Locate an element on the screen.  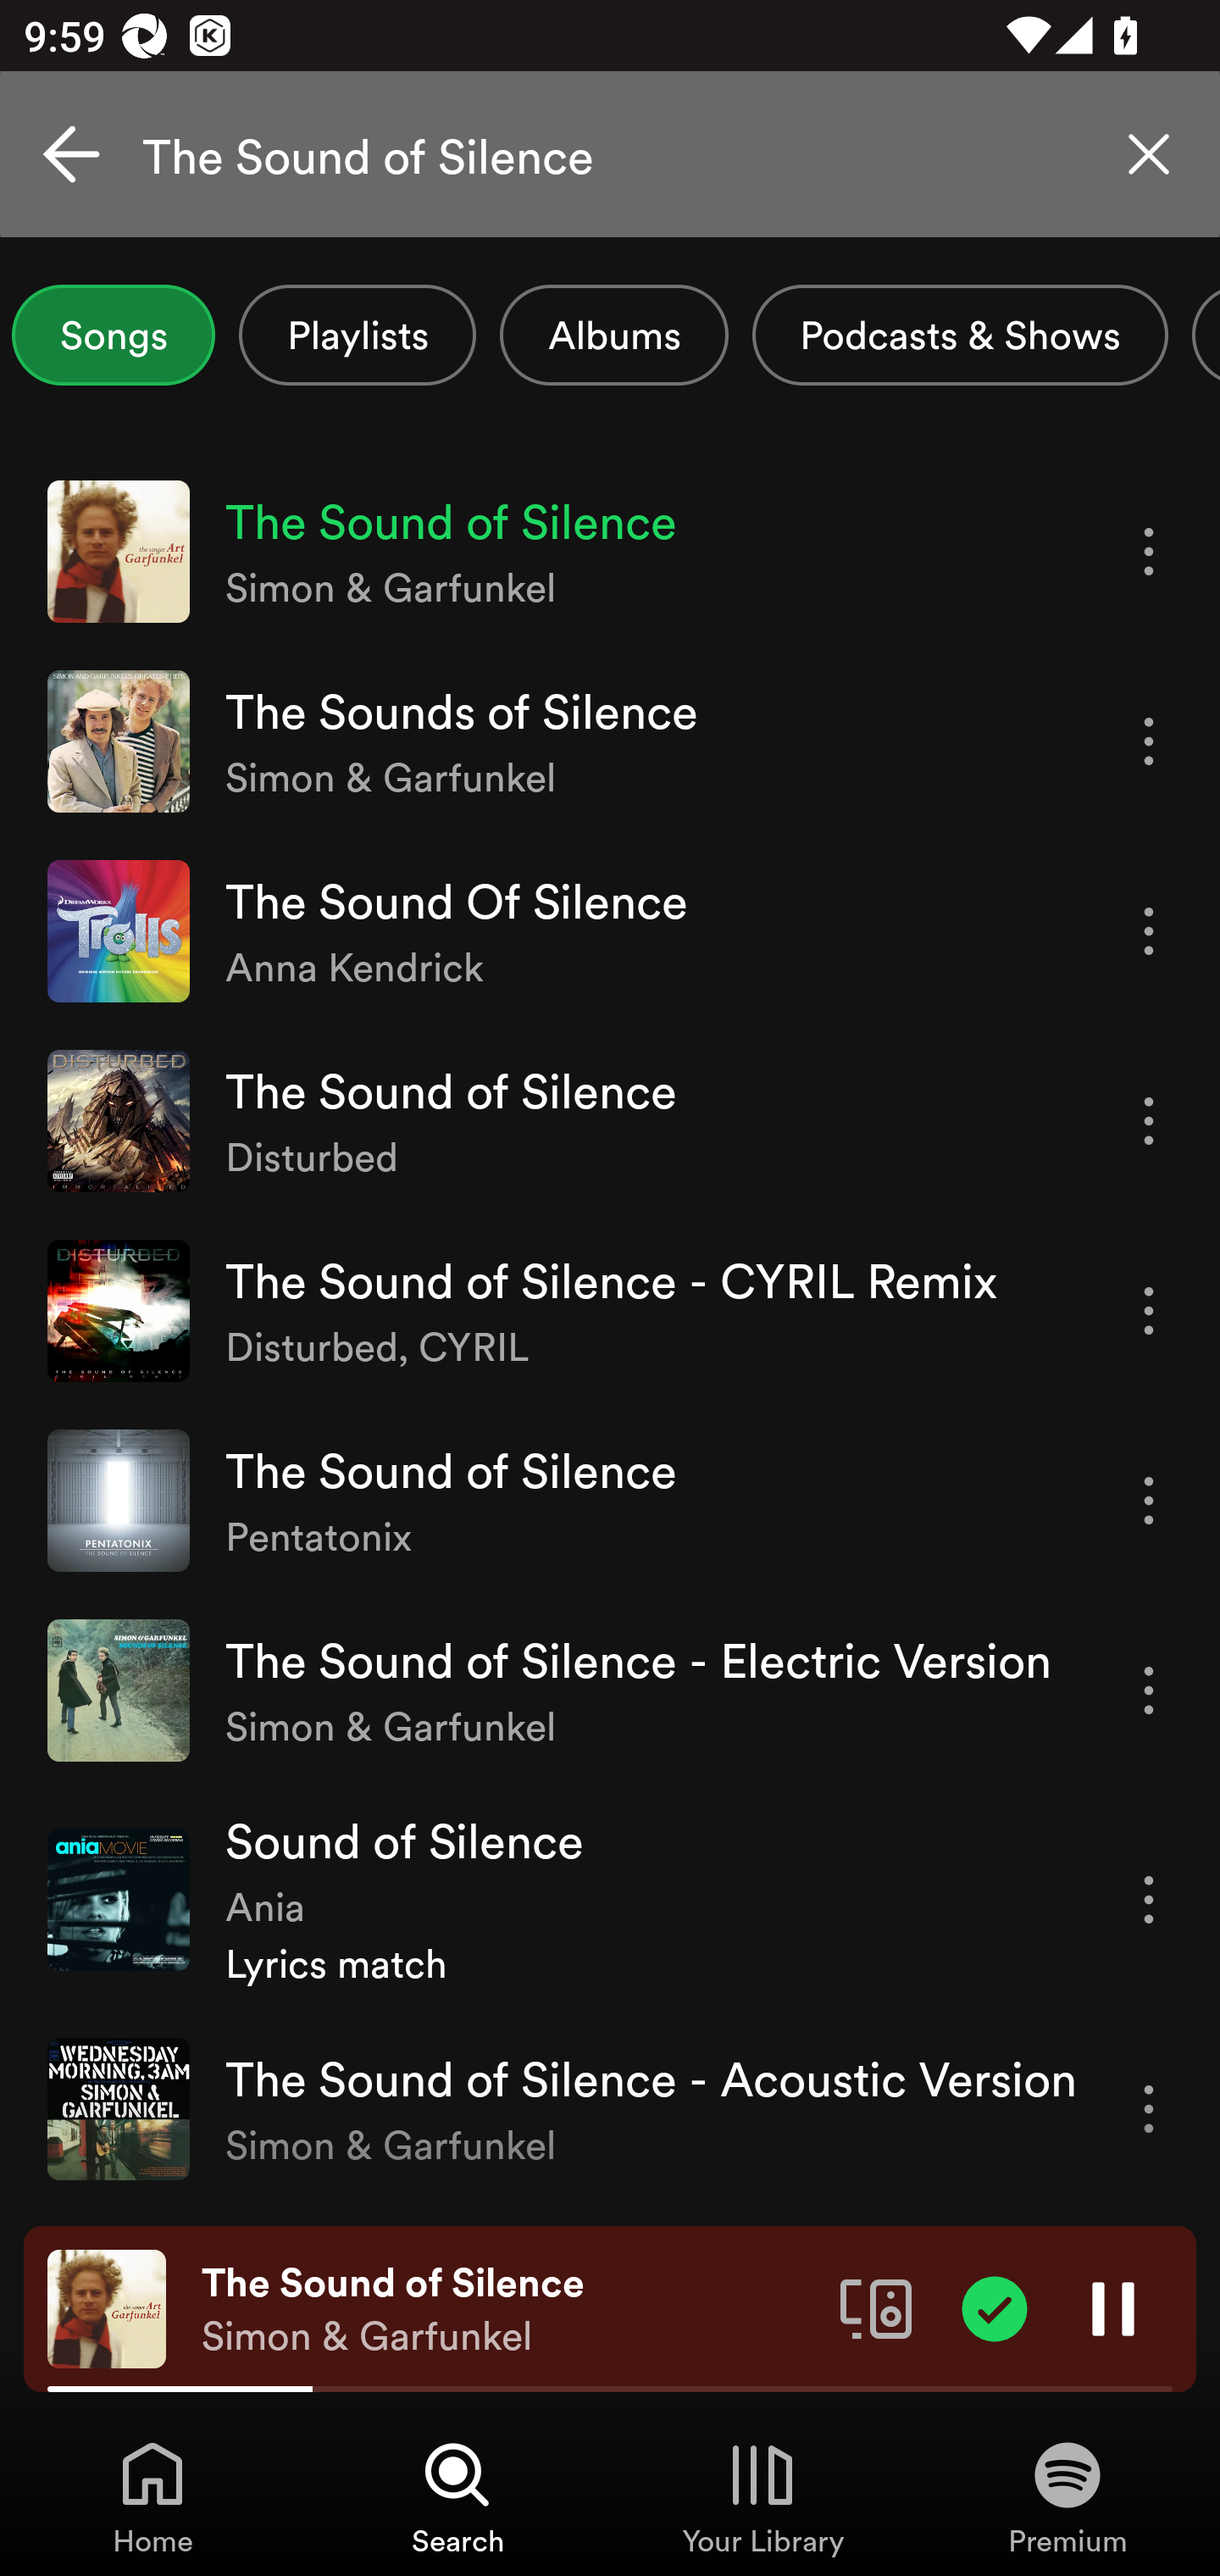
Playlists is located at coordinates (358, 335).